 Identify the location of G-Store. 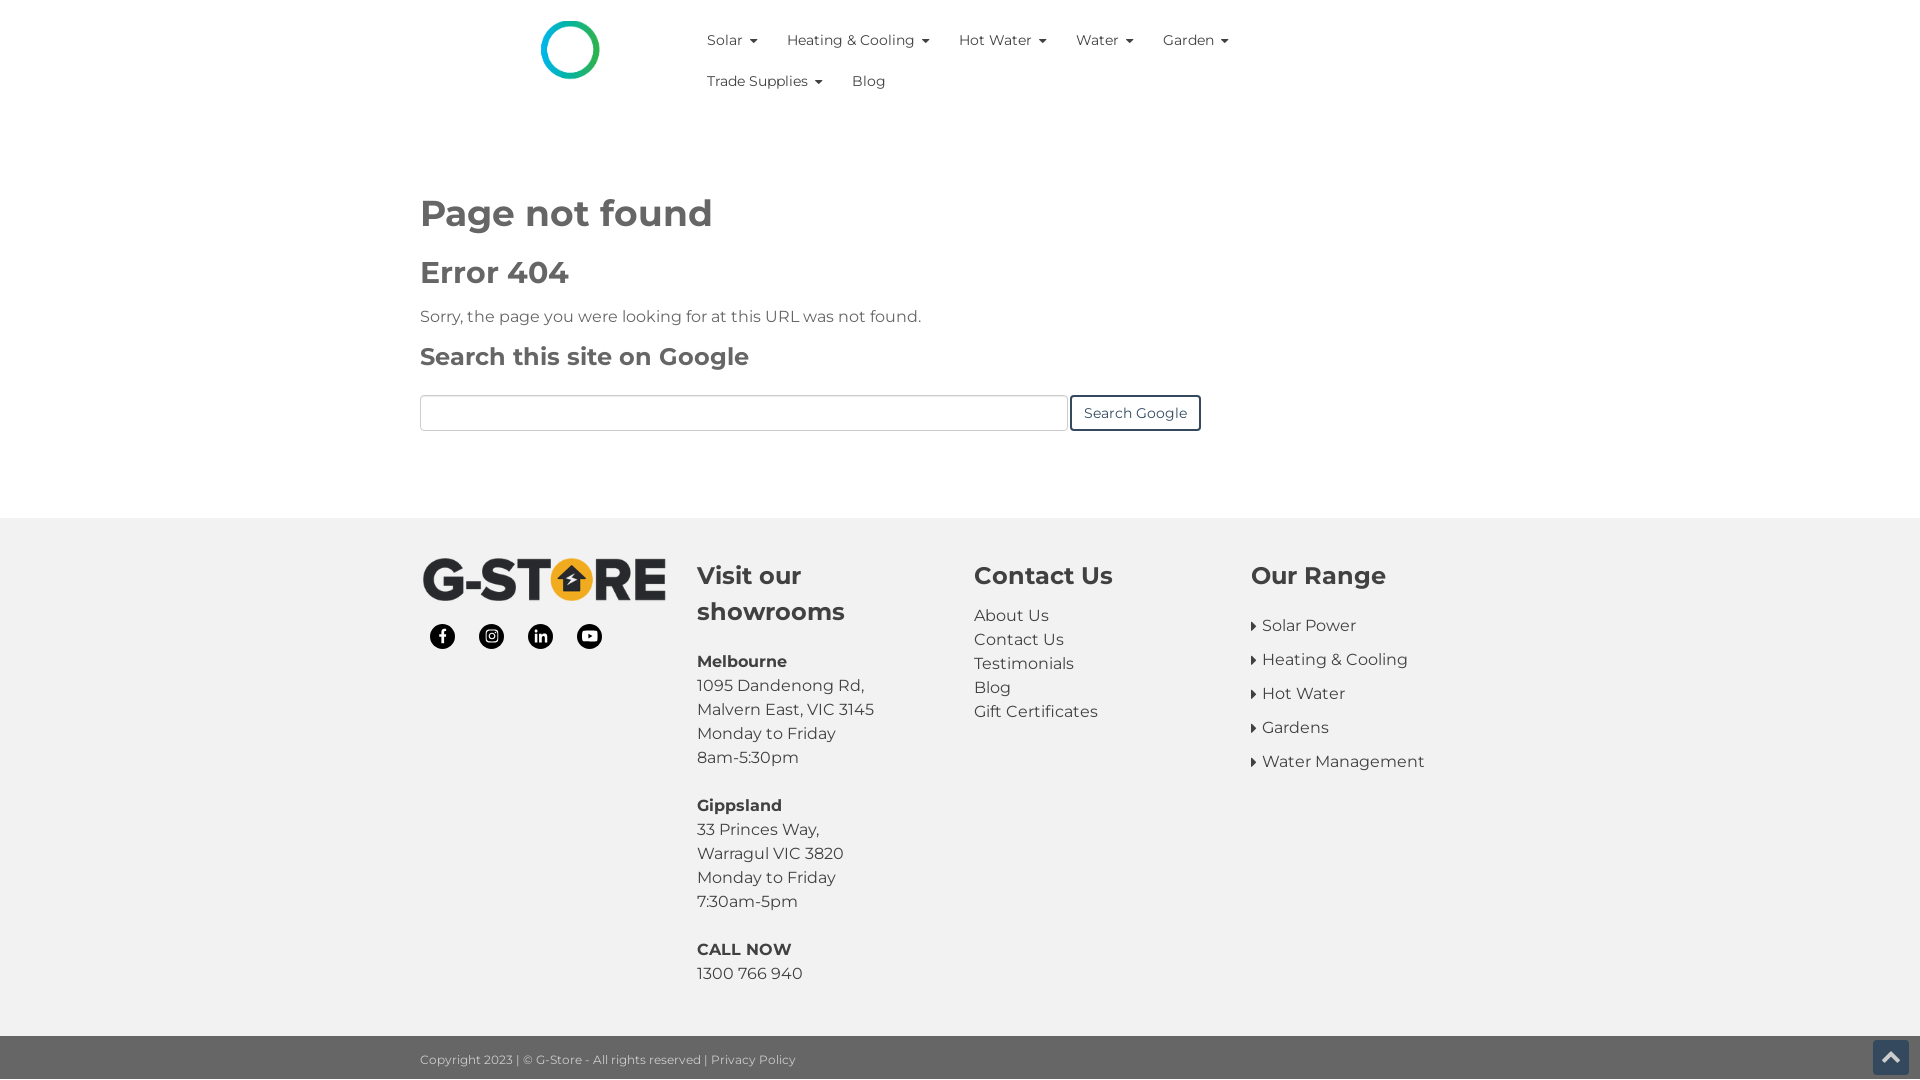
(544, 63).